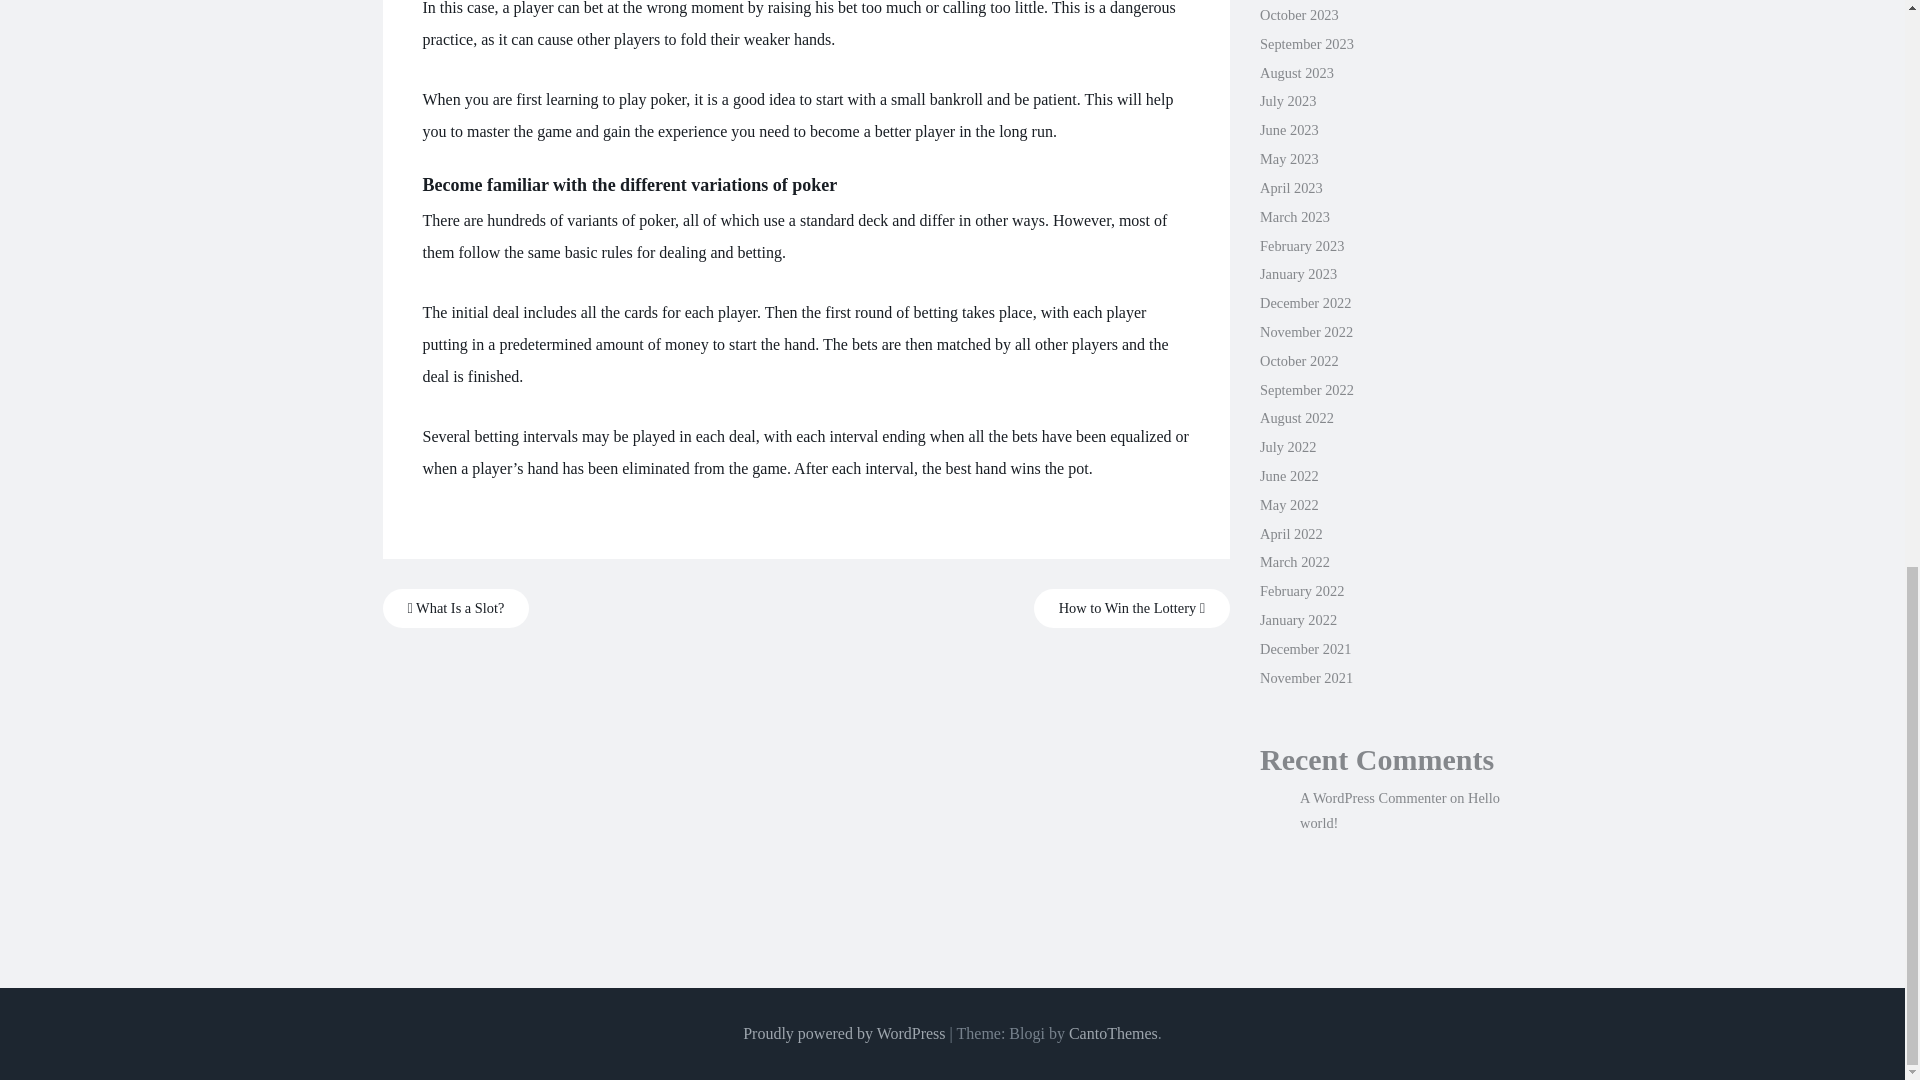 The width and height of the screenshot is (1920, 1080). I want to click on March 2023, so click(1294, 216).